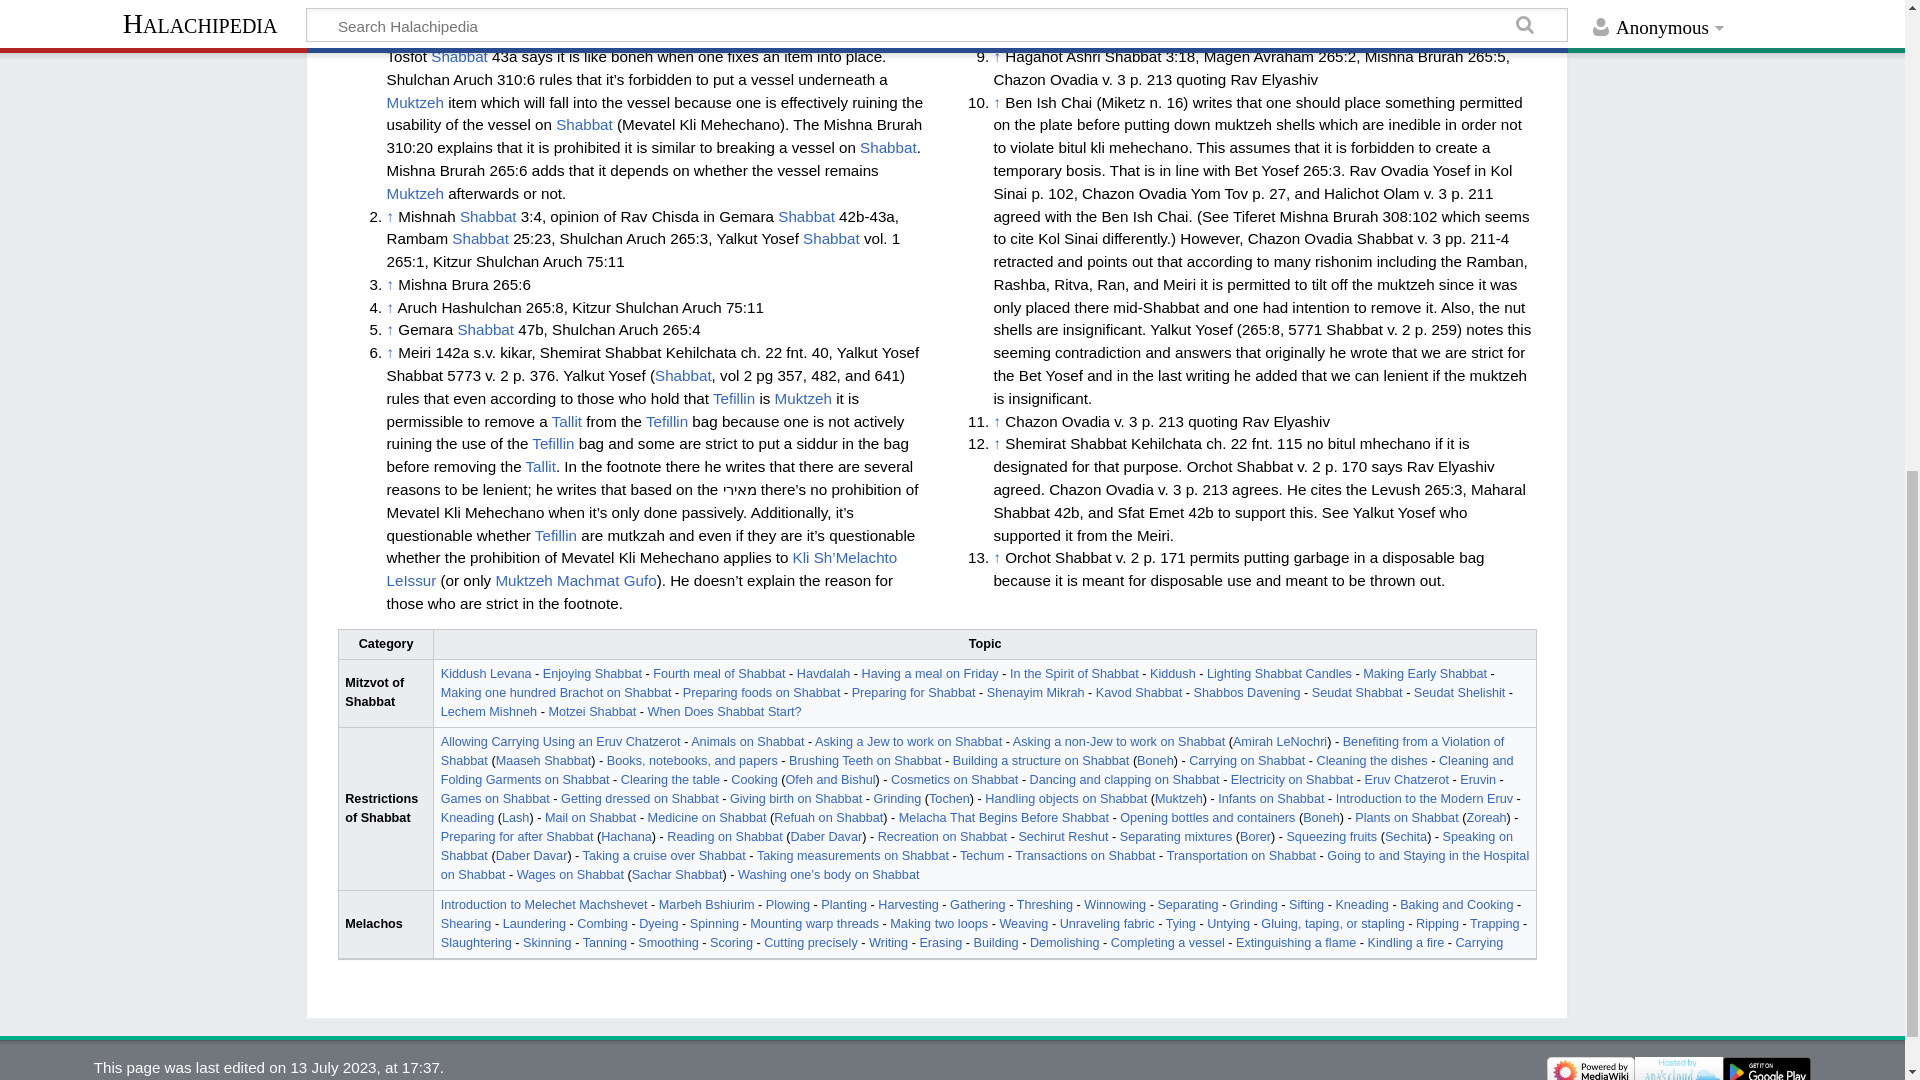 This screenshot has width=1920, height=1080. Describe the element at coordinates (458, 56) in the screenshot. I see `Shabbat` at that location.